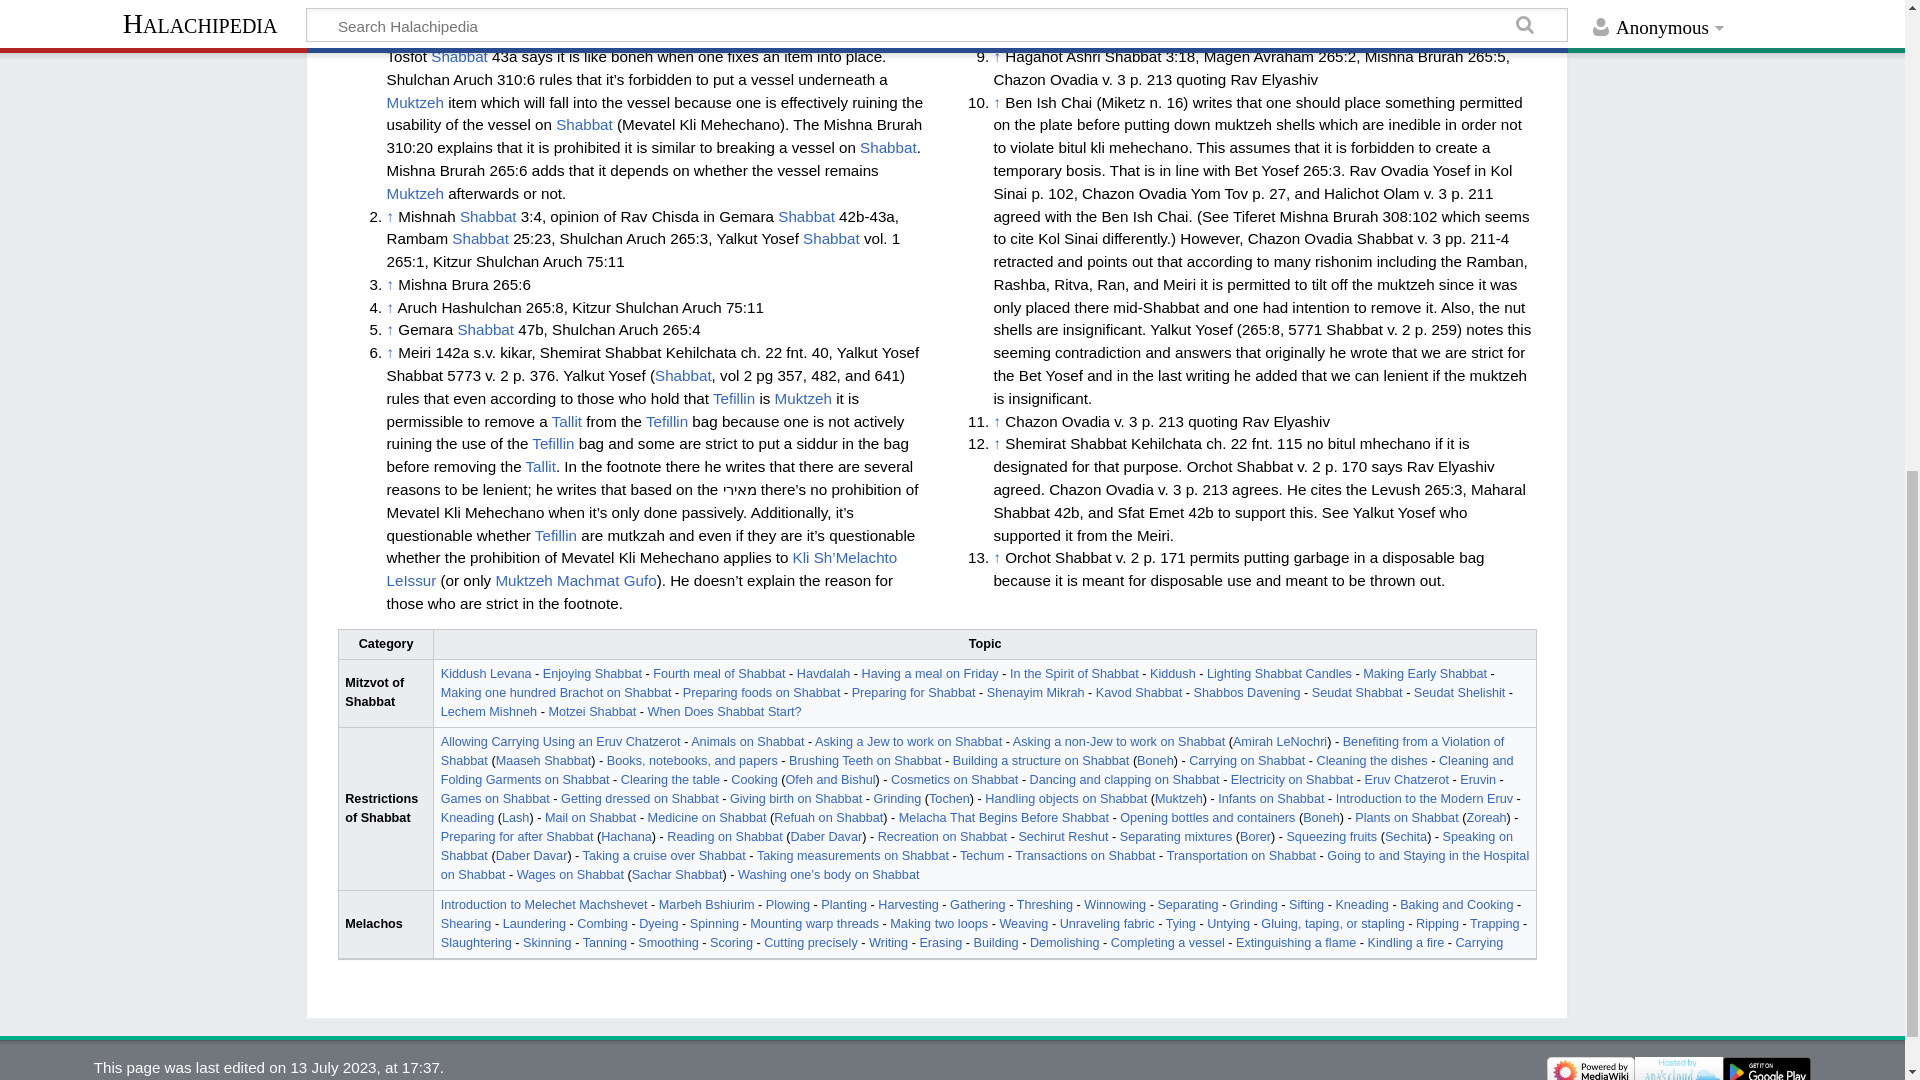 This screenshot has width=1920, height=1080. Describe the element at coordinates (458, 56) in the screenshot. I see `Shabbat` at that location.